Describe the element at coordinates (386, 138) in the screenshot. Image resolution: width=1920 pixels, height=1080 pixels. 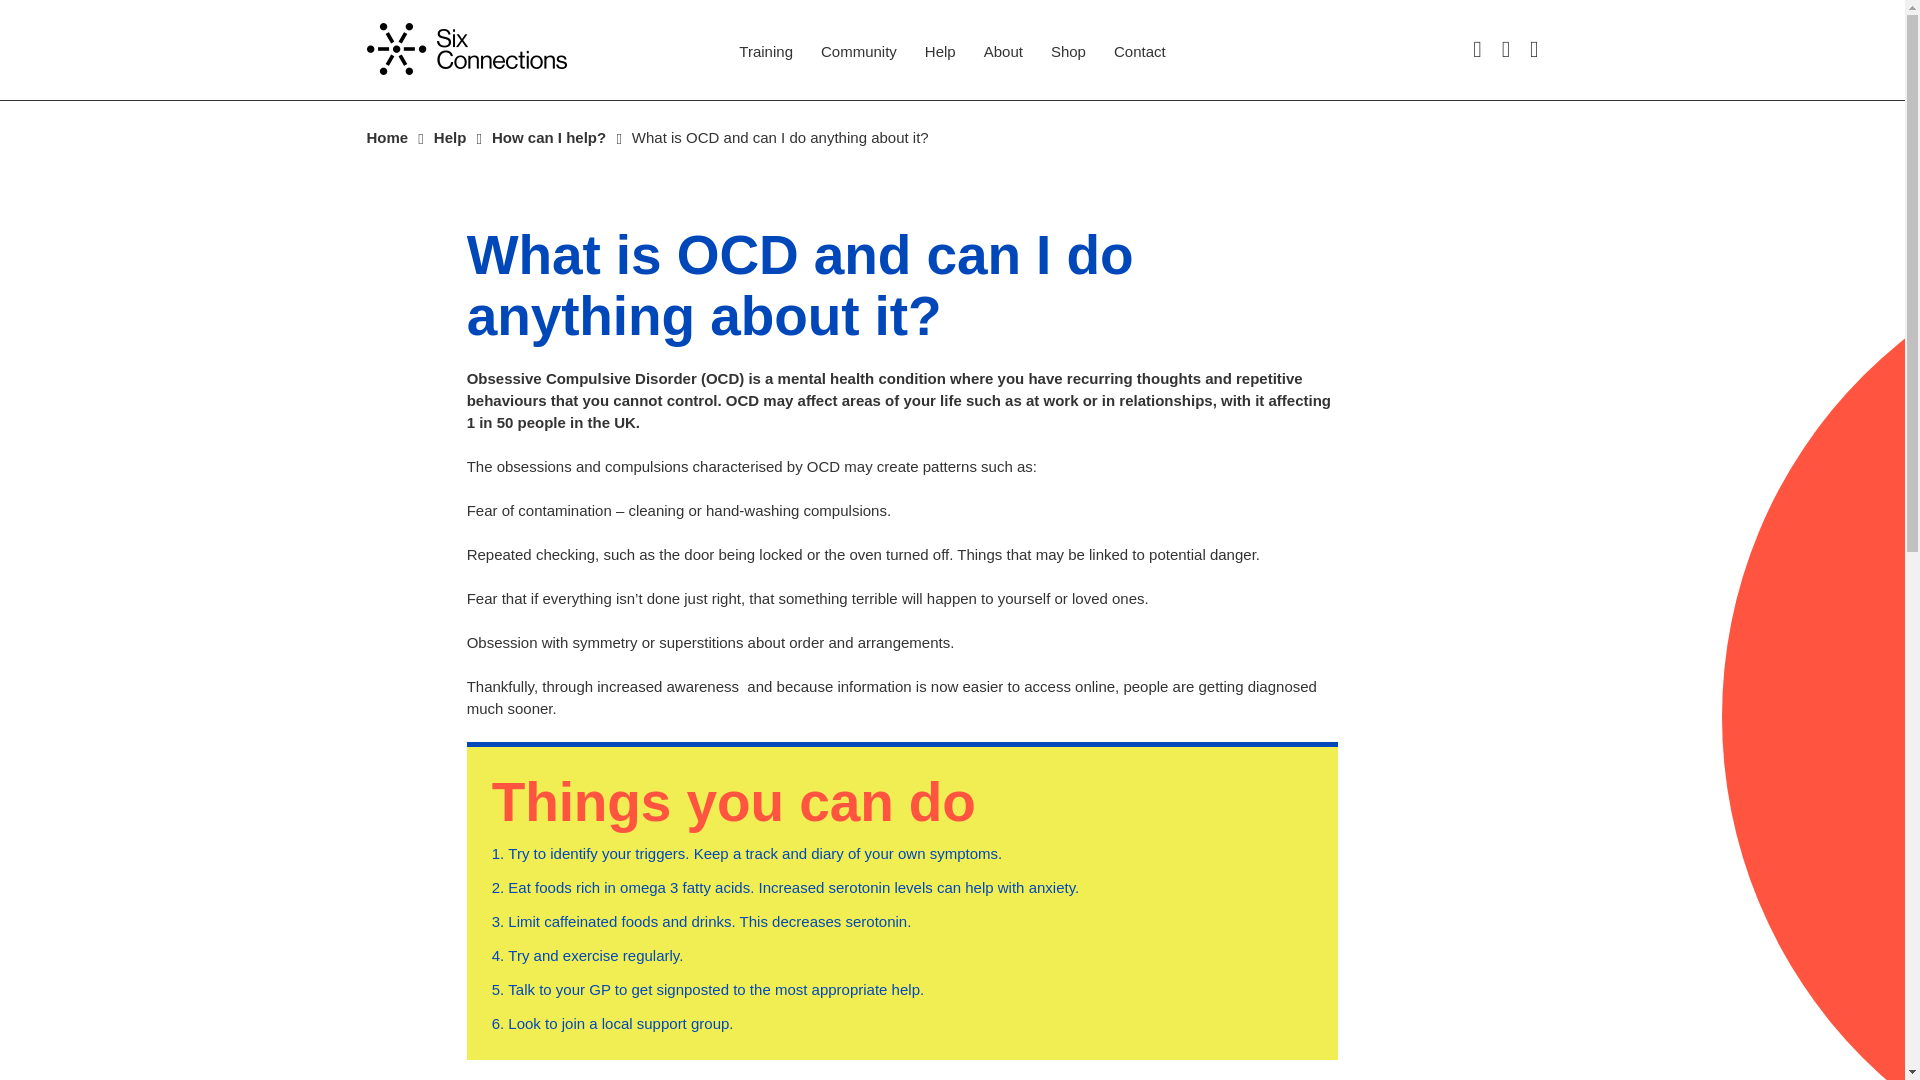
I see `Home` at that location.